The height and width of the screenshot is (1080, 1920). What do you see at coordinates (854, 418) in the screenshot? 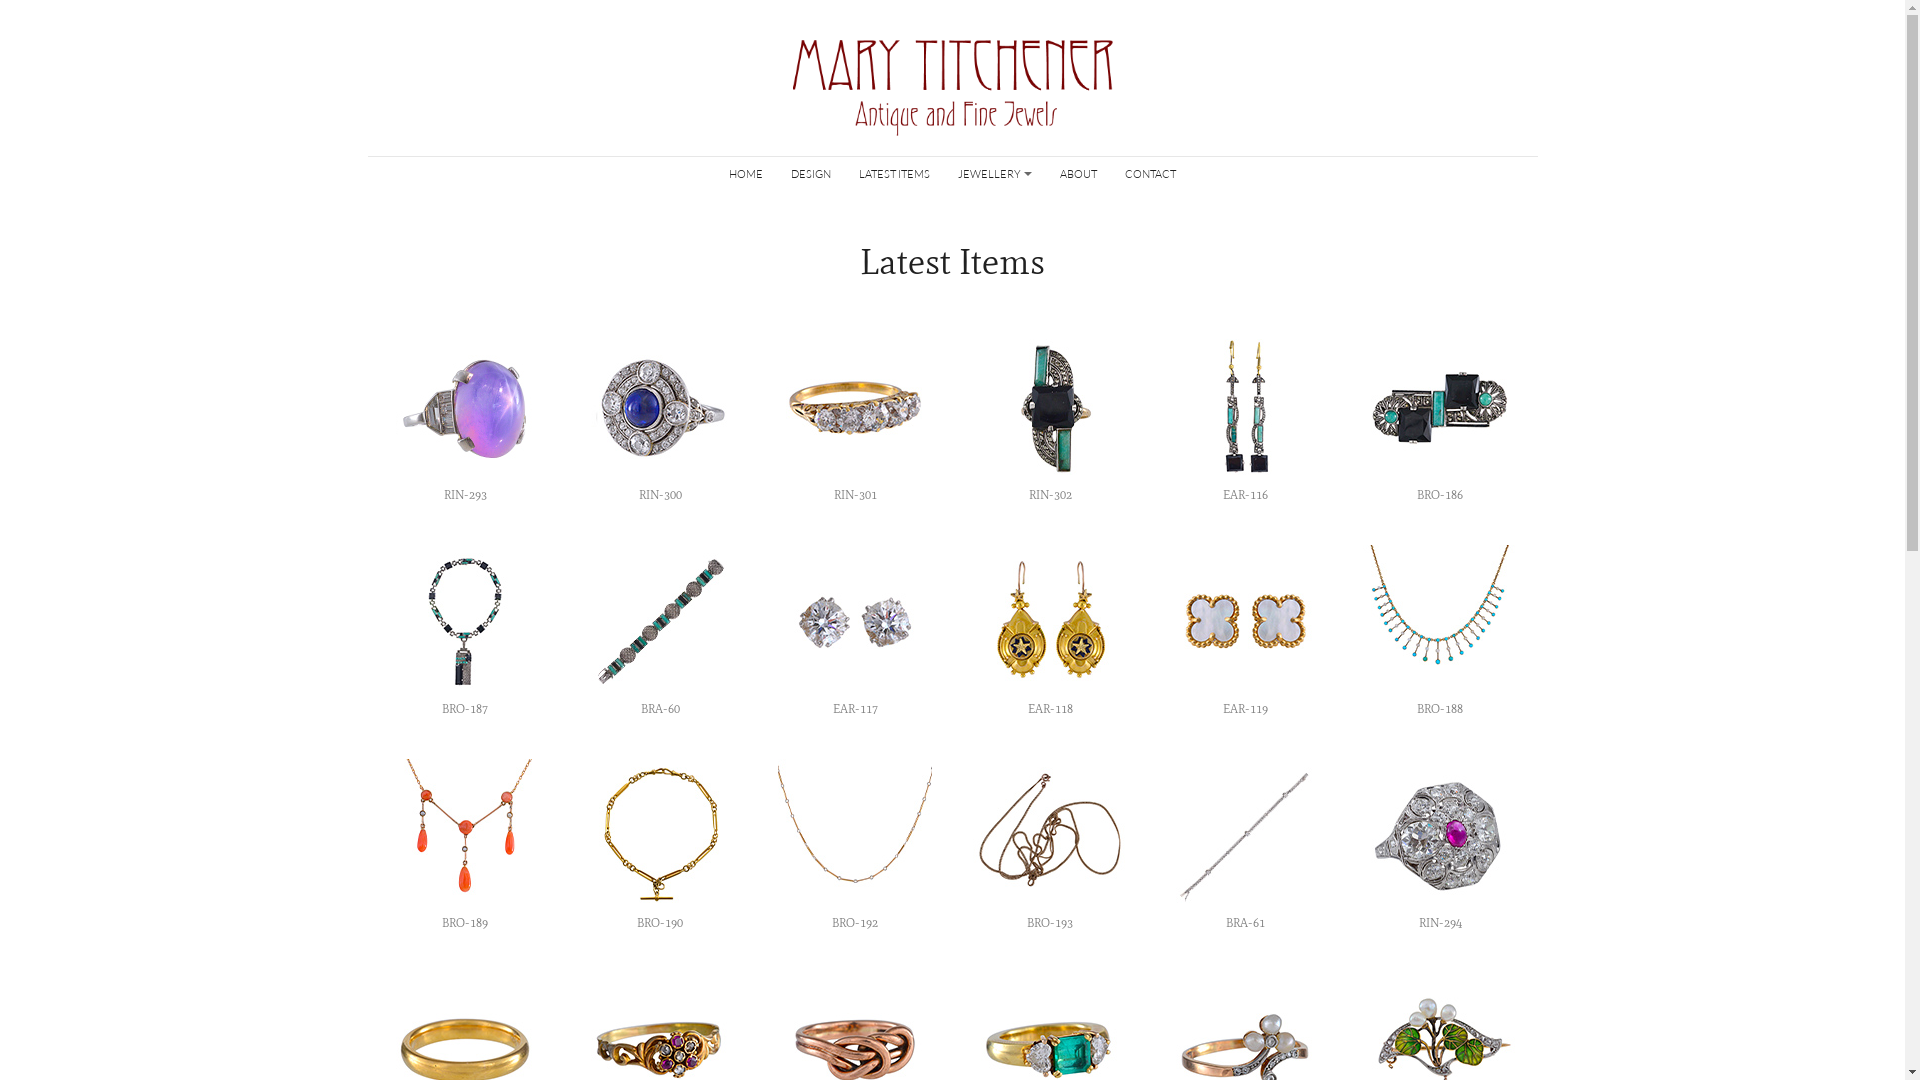
I see `RIN-301` at bounding box center [854, 418].